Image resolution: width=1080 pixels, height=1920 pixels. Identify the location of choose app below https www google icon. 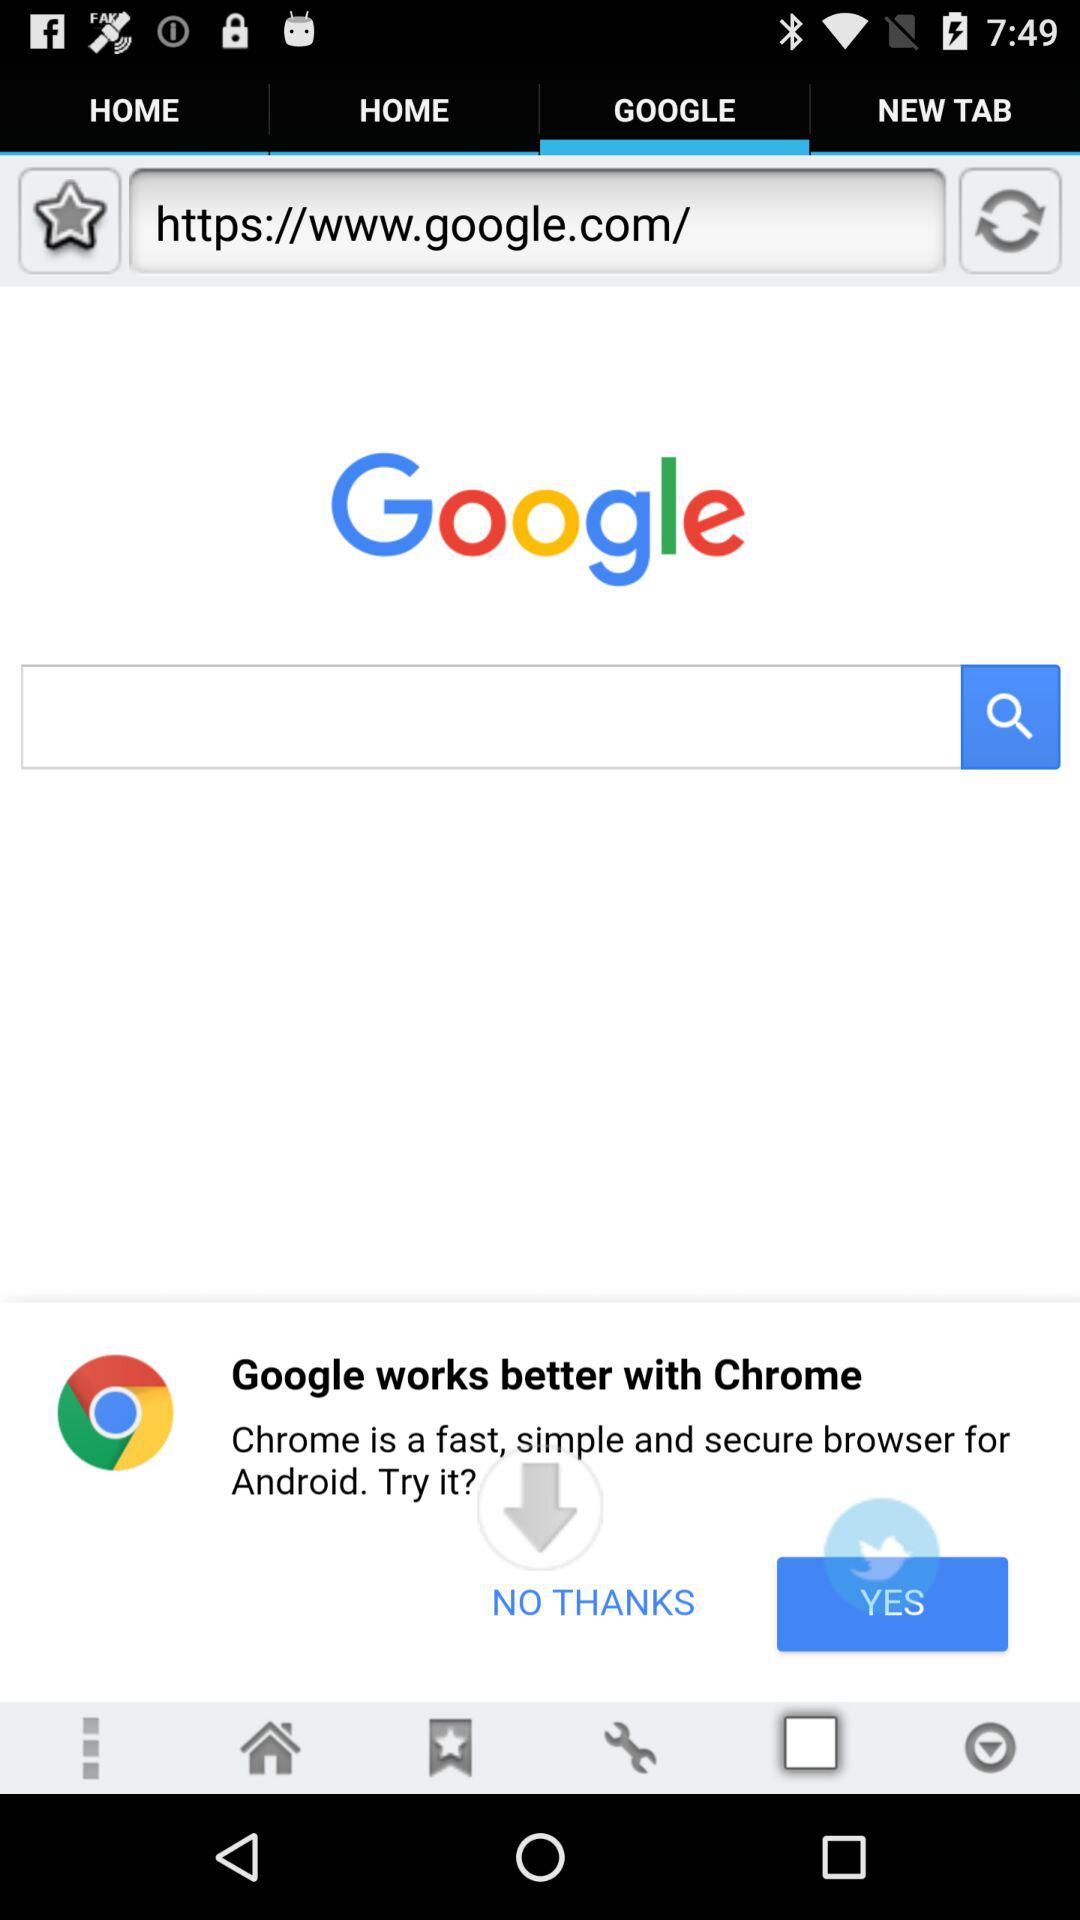
(540, 1507).